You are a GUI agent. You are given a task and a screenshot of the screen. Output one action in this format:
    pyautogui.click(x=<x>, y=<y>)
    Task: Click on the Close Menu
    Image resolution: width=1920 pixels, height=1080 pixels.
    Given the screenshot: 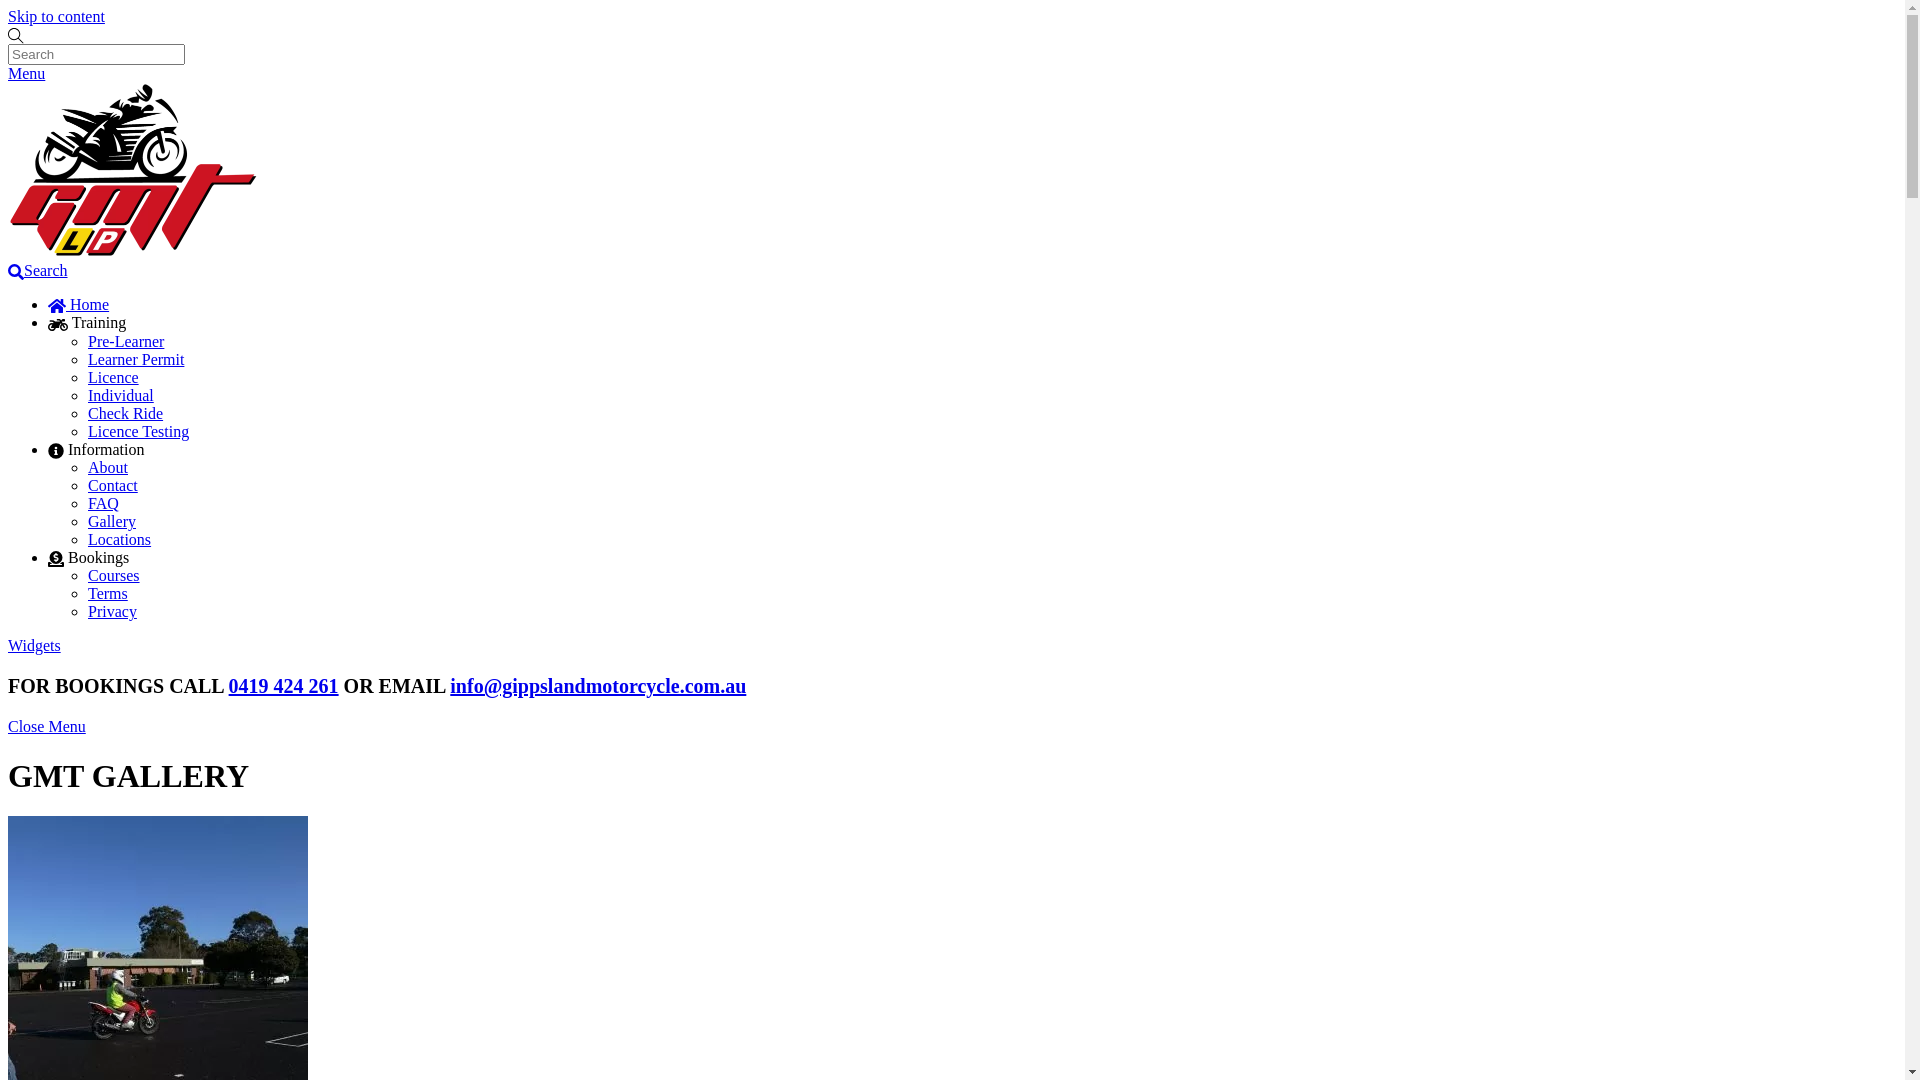 What is the action you would take?
    pyautogui.click(x=47, y=726)
    